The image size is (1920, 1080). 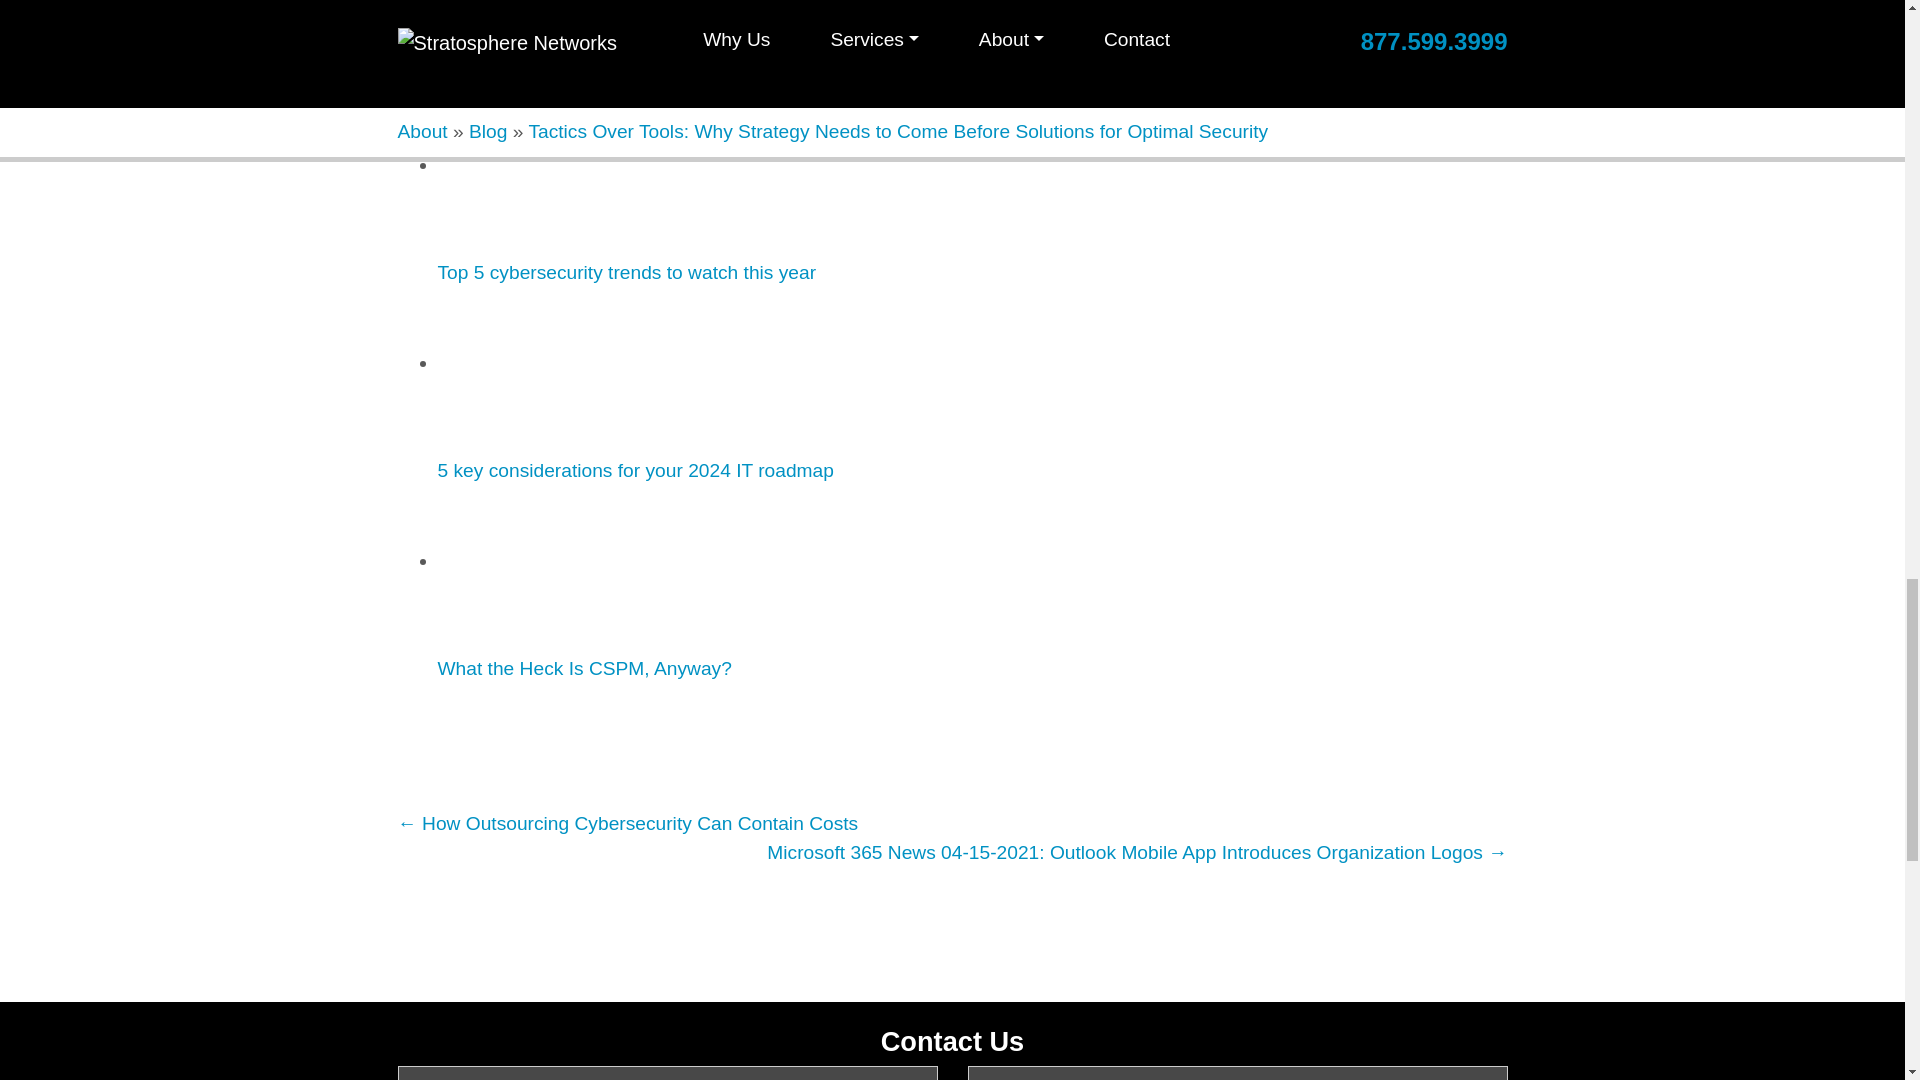 I want to click on Tweet this, so click(x=417, y=744).